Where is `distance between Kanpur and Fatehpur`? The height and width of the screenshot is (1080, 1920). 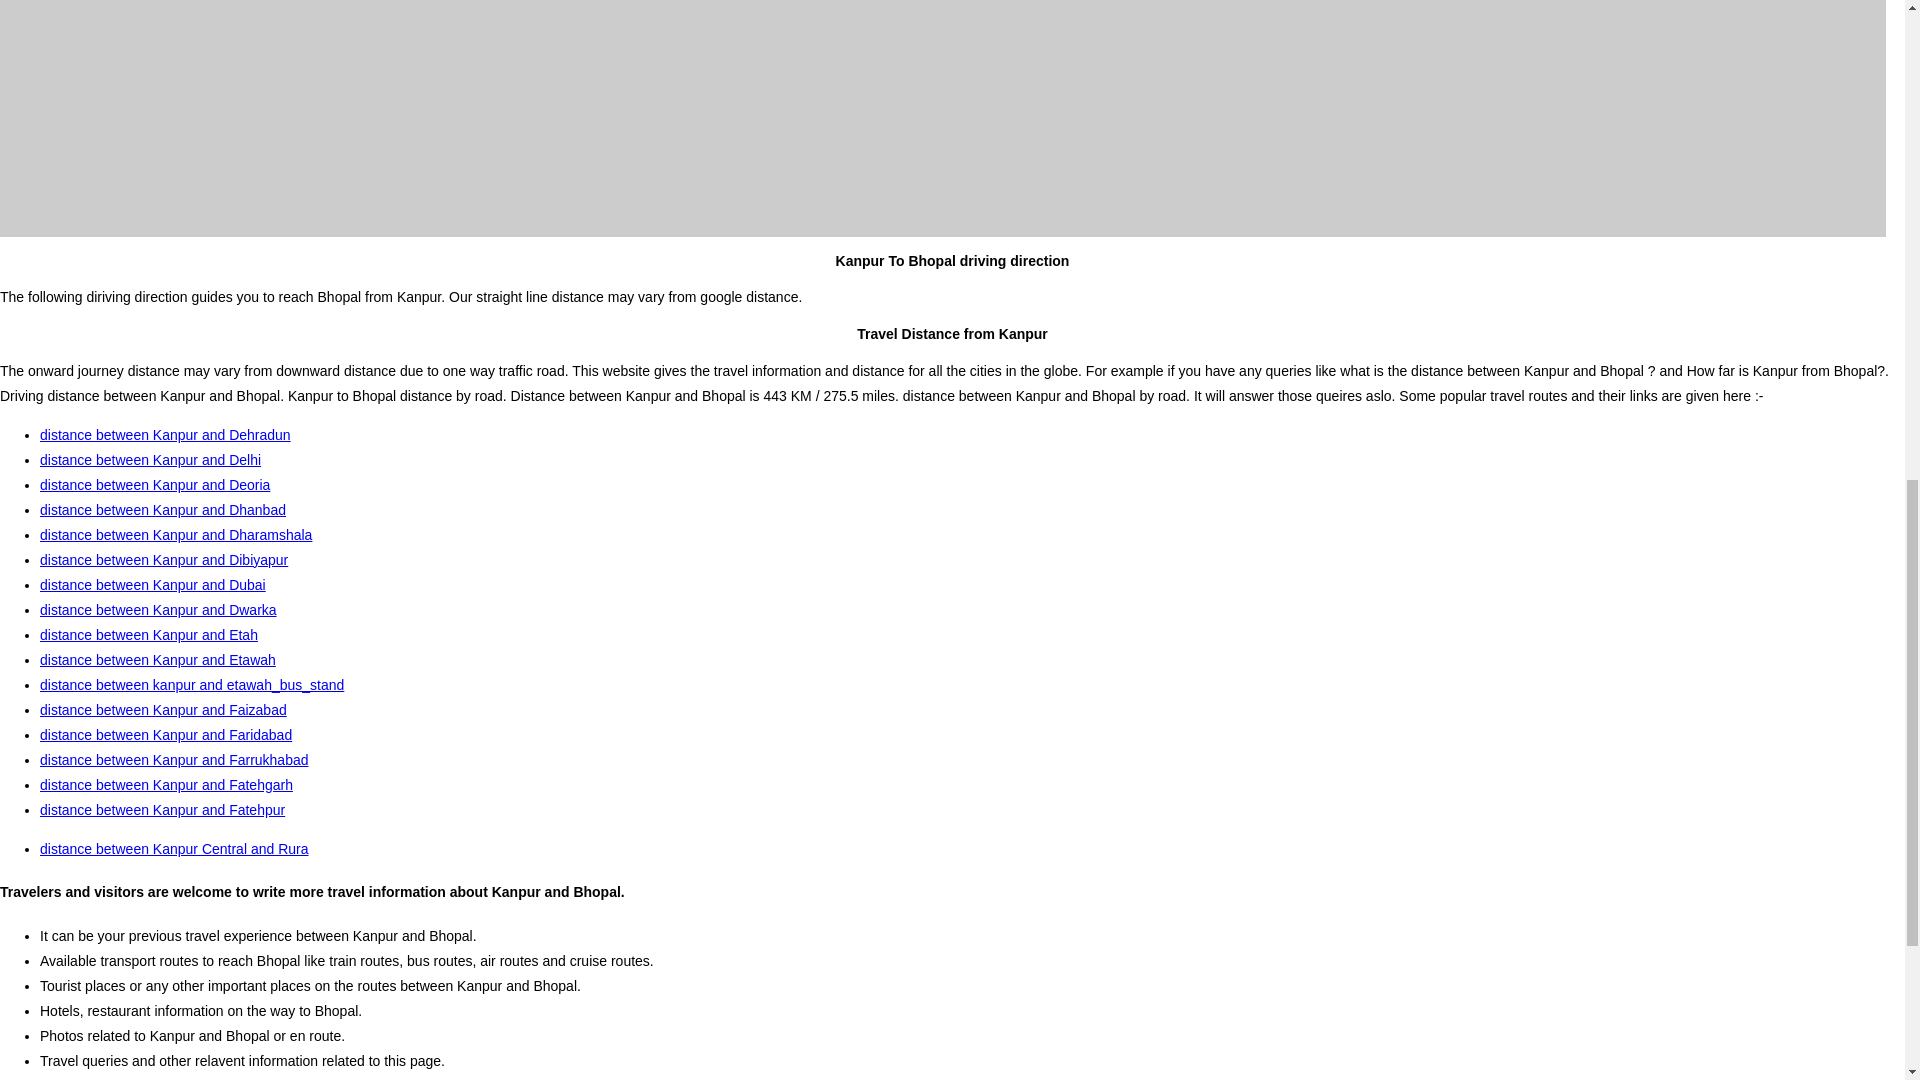
distance between Kanpur and Fatehpur is located at coordinates (162, 810).